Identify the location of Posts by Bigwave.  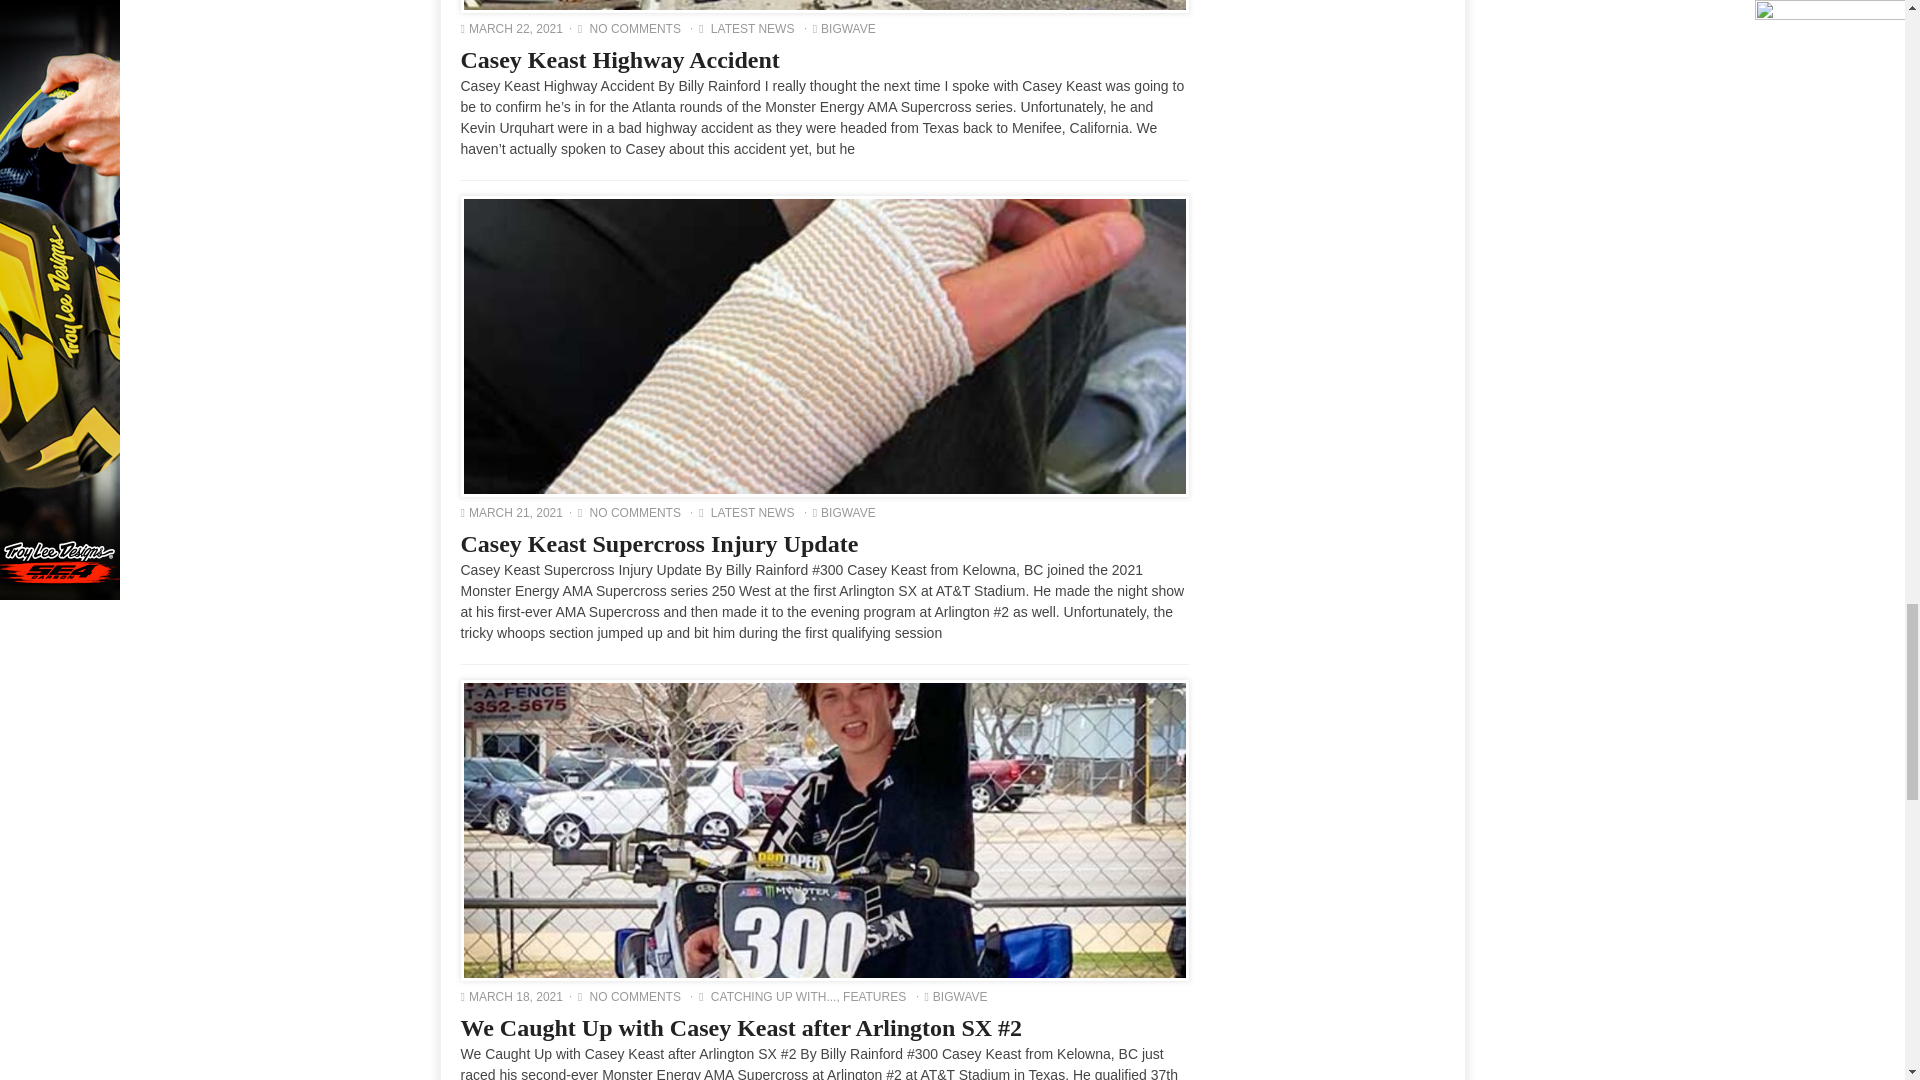
(848, 28).